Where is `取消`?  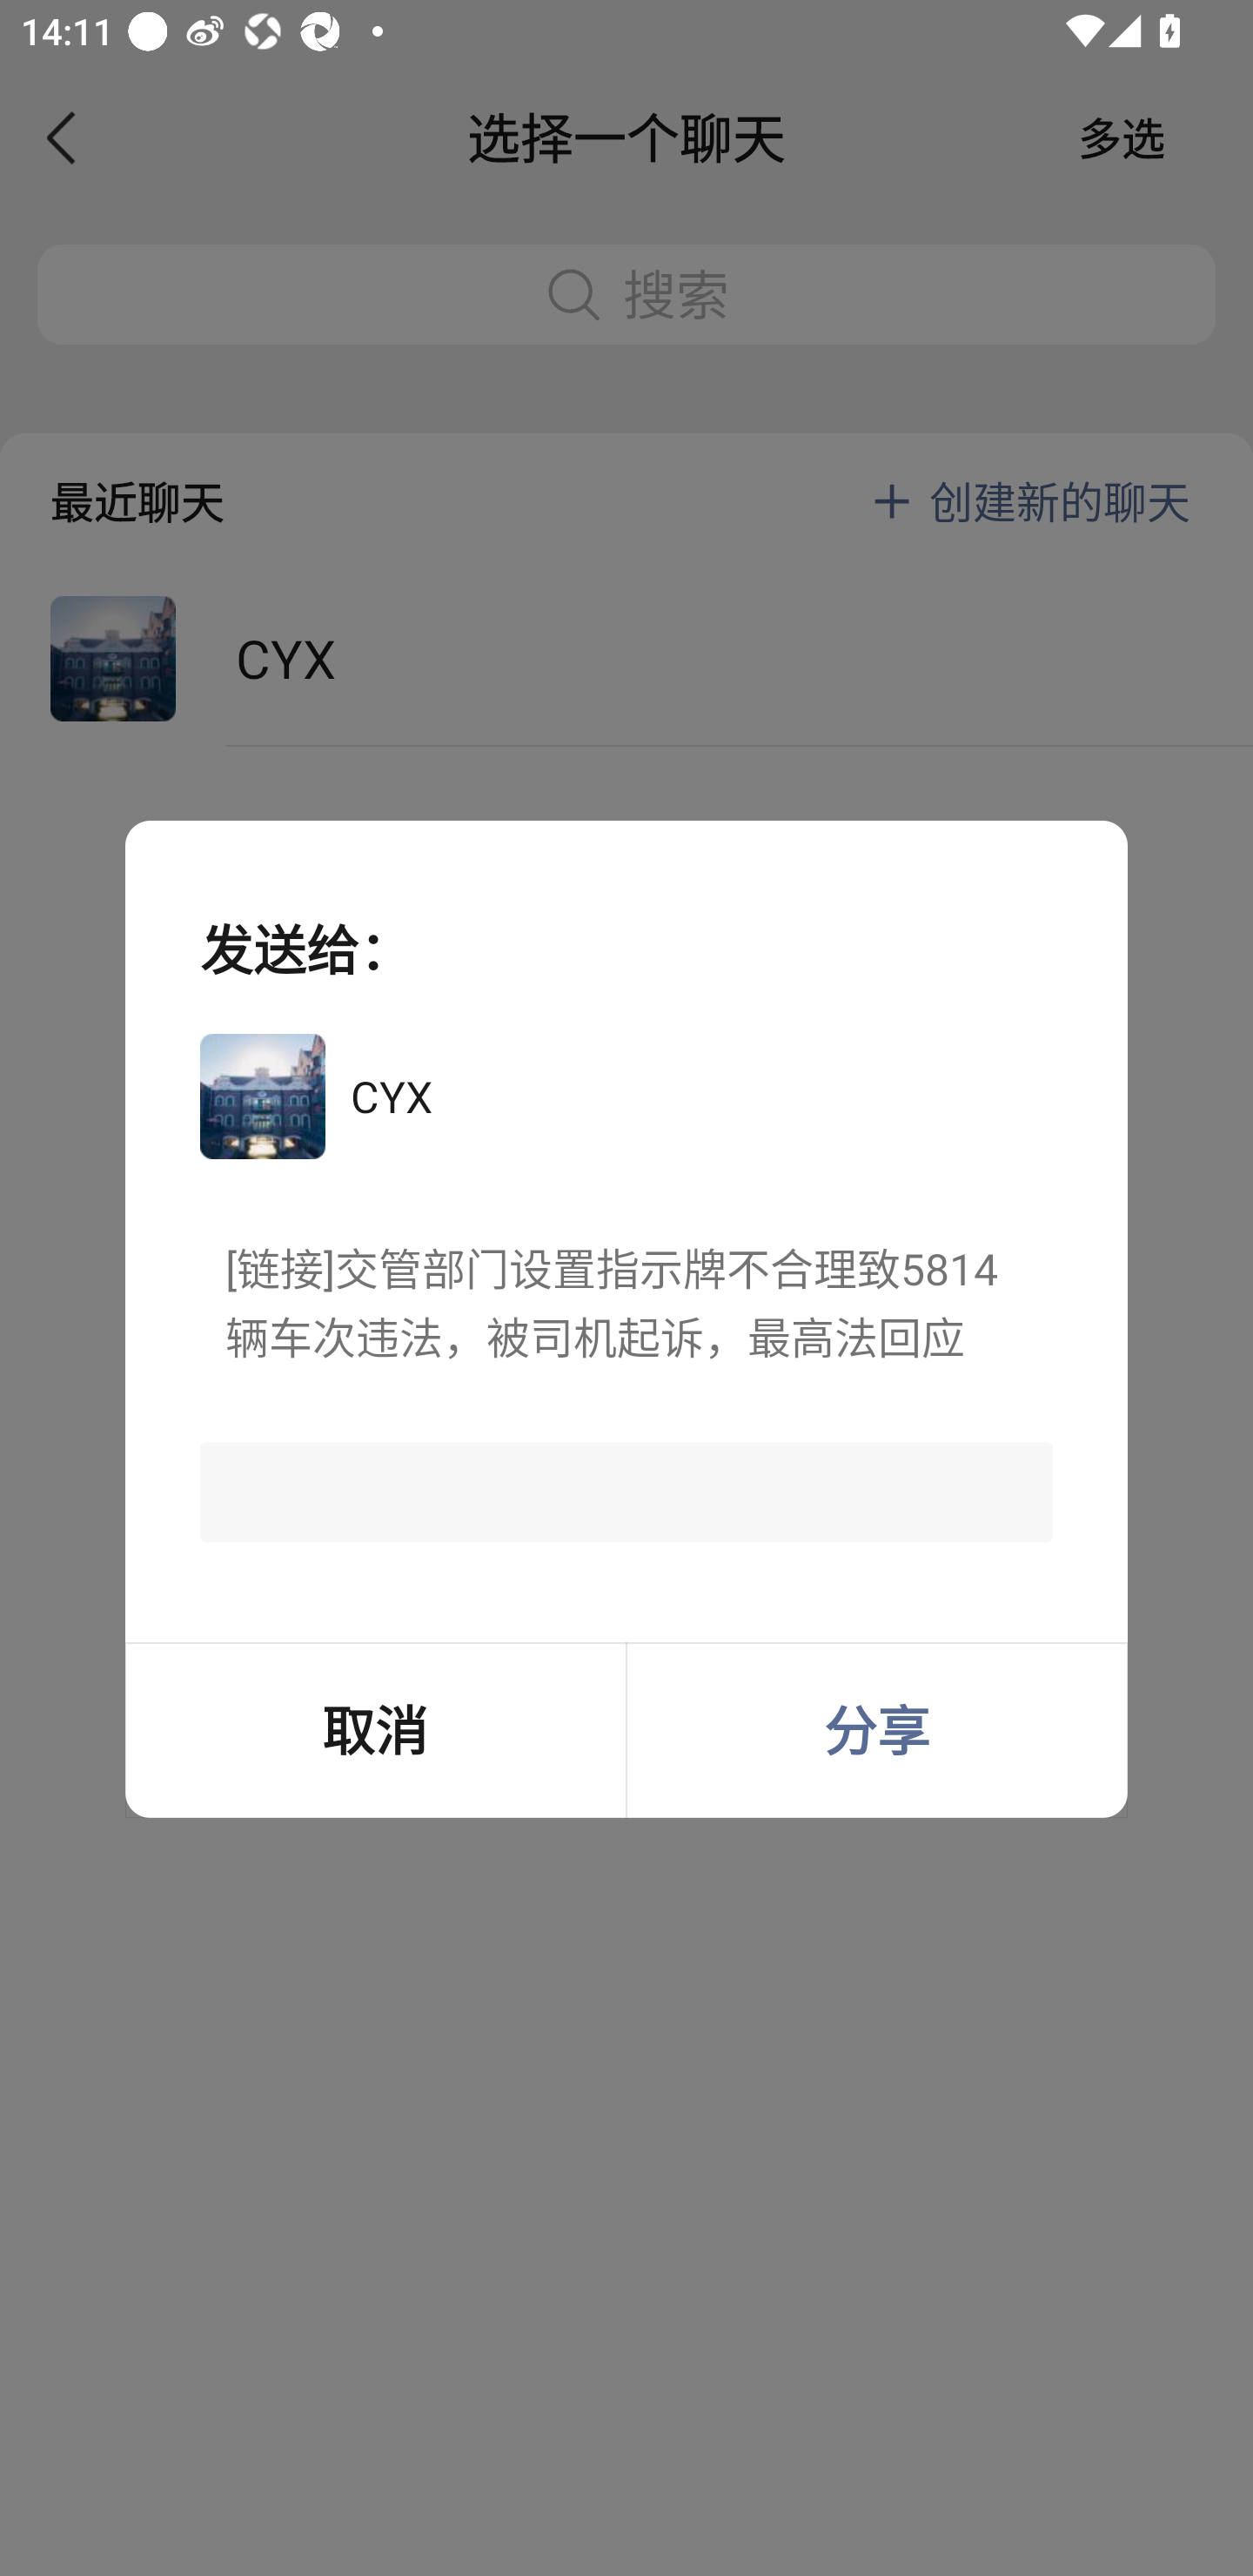
取消 is located at coordinates (375, 1730).